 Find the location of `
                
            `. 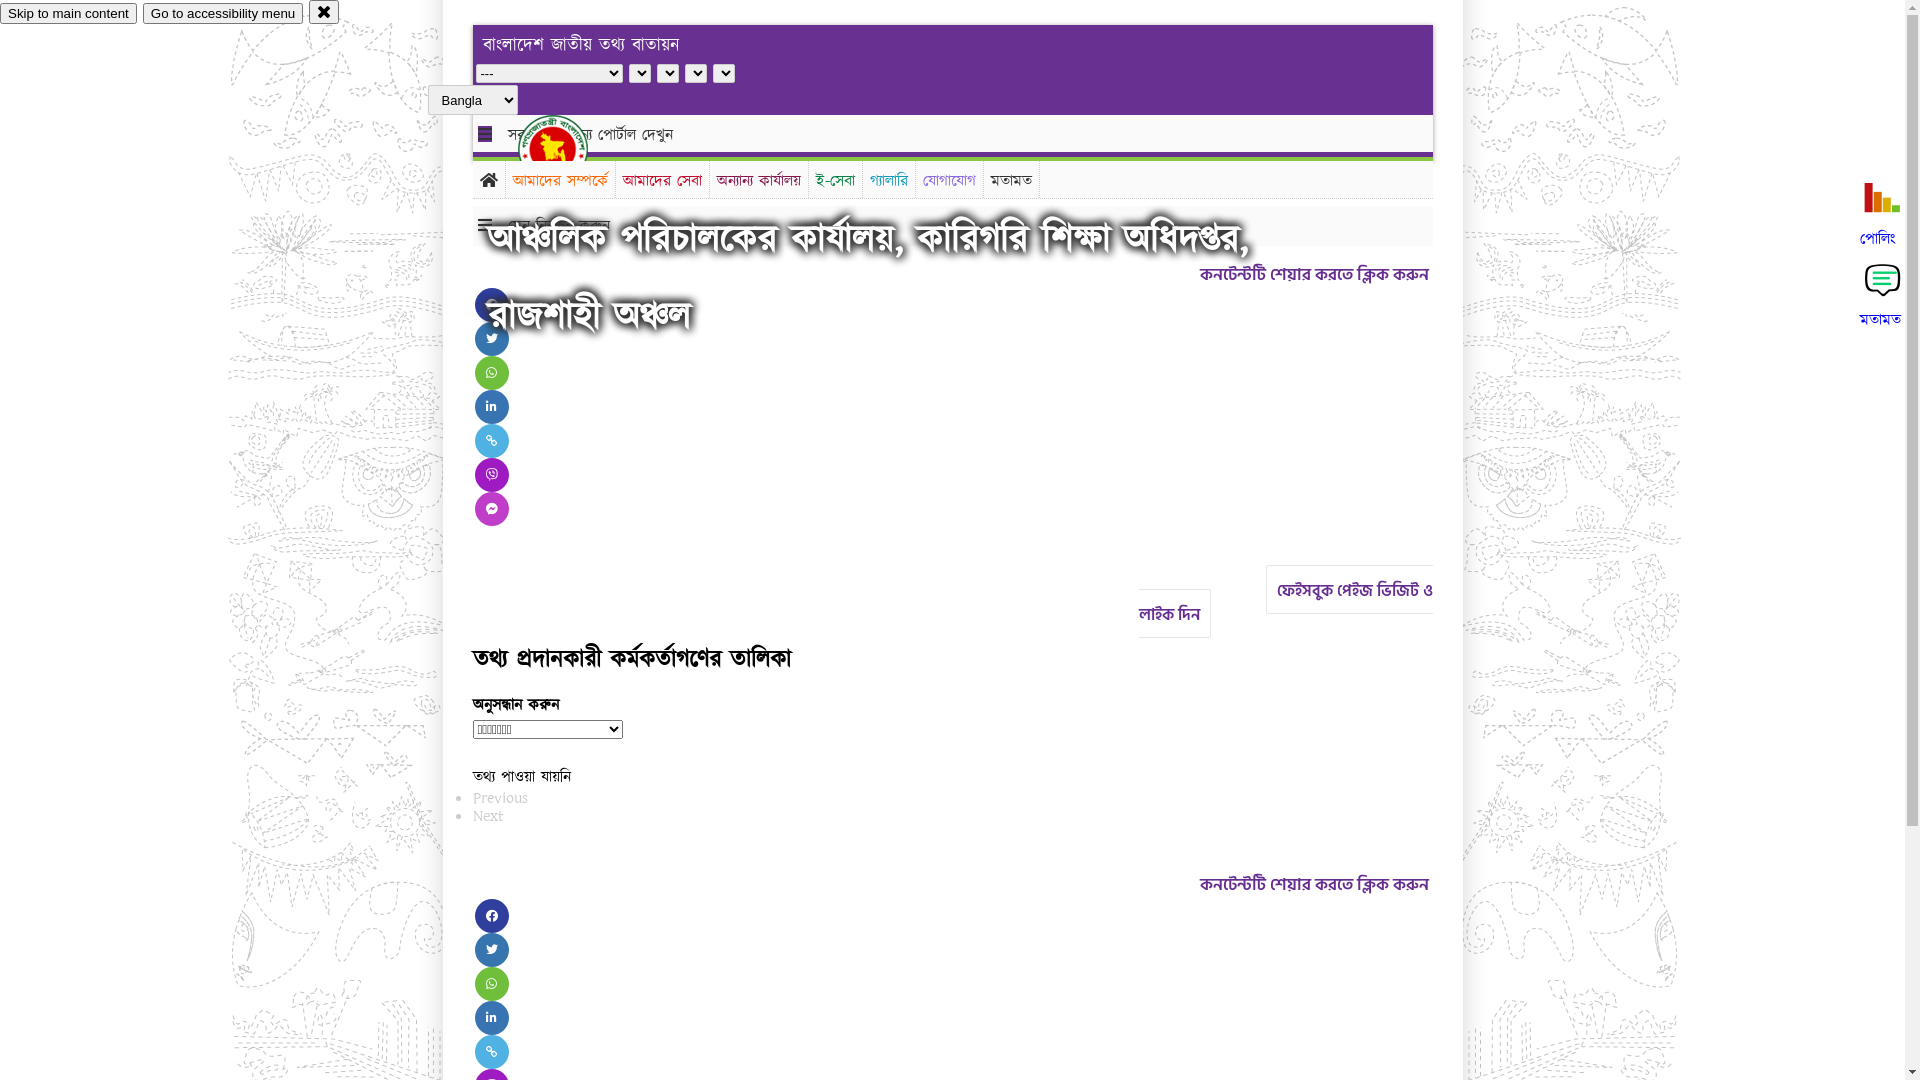


                
             is located at coordinates (570, 149).